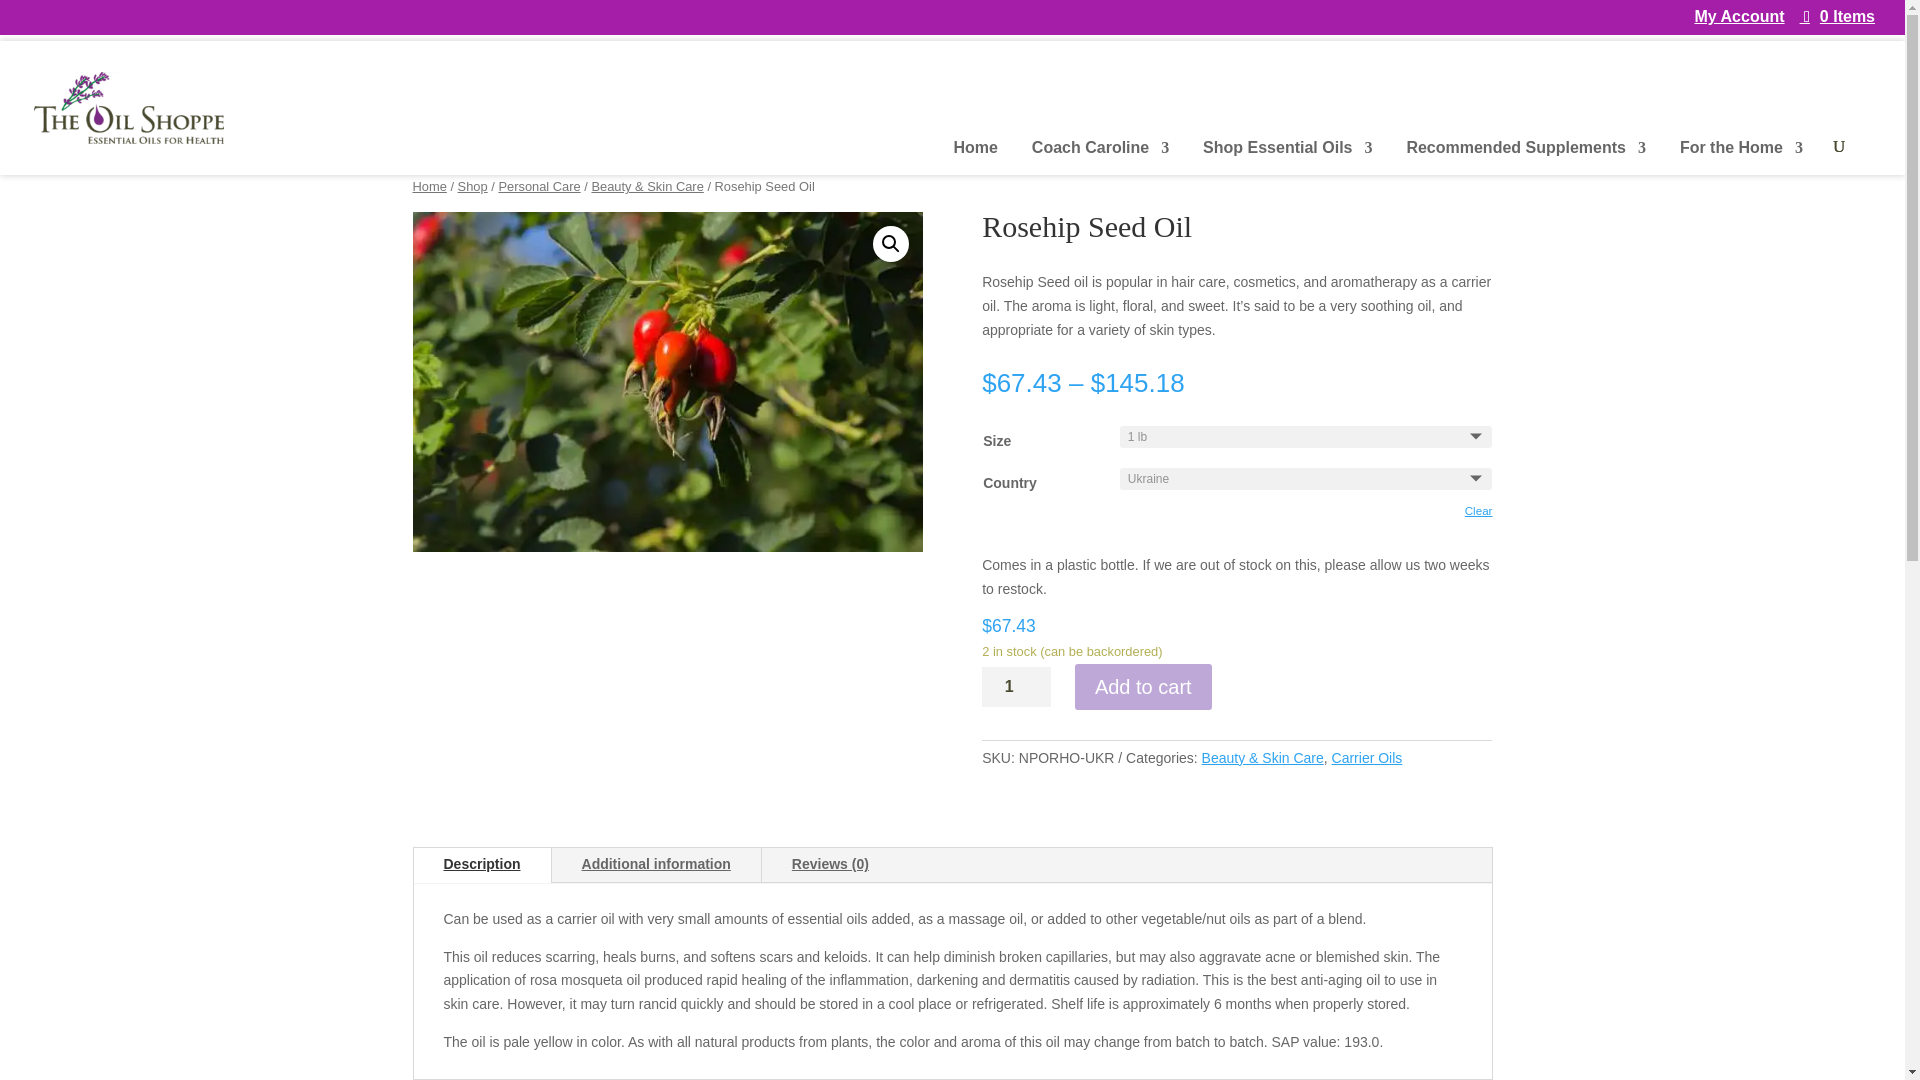 The height and width of the screenshot is (1080, 1920). What do you see at coordinates (1016, 687) in the screenshot?
I see `1` at bounding box center [1016, 687].